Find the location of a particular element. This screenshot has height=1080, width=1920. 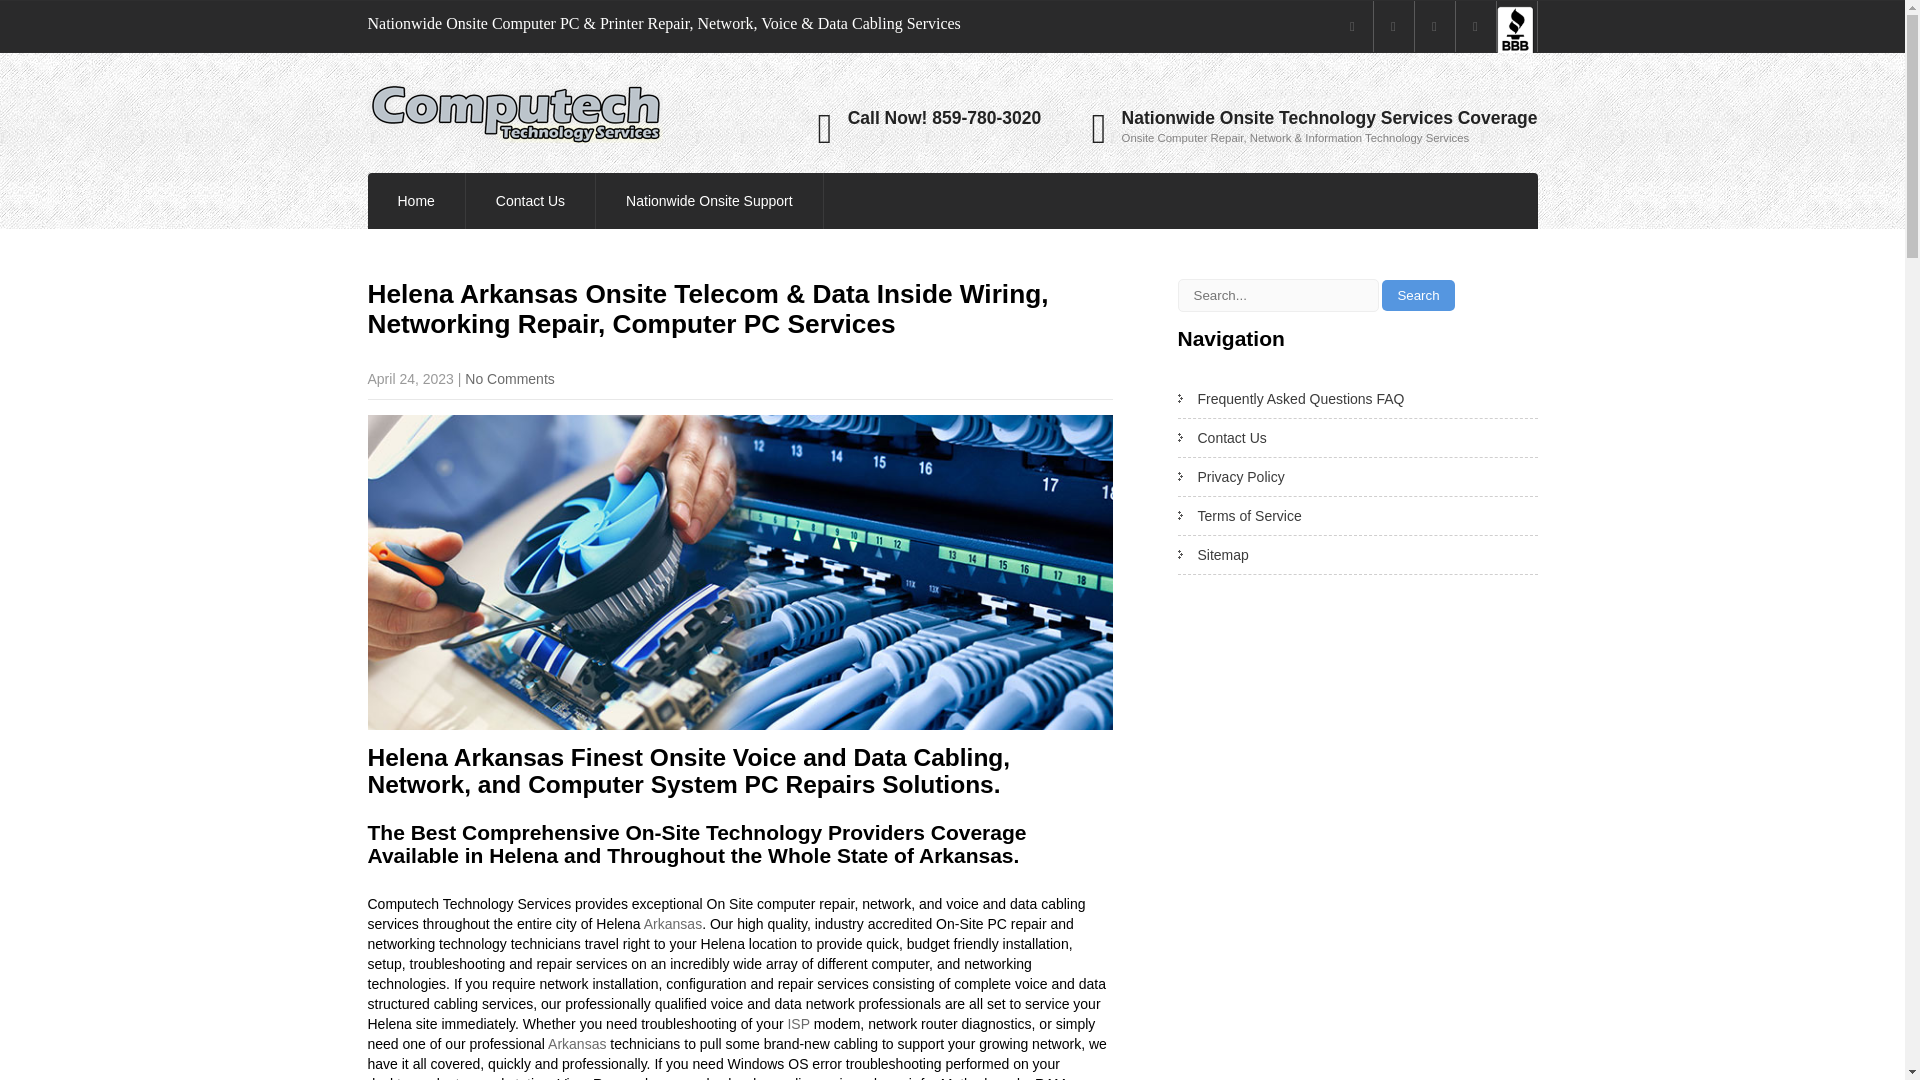

Arkansas is located at coordinates (672, 924).